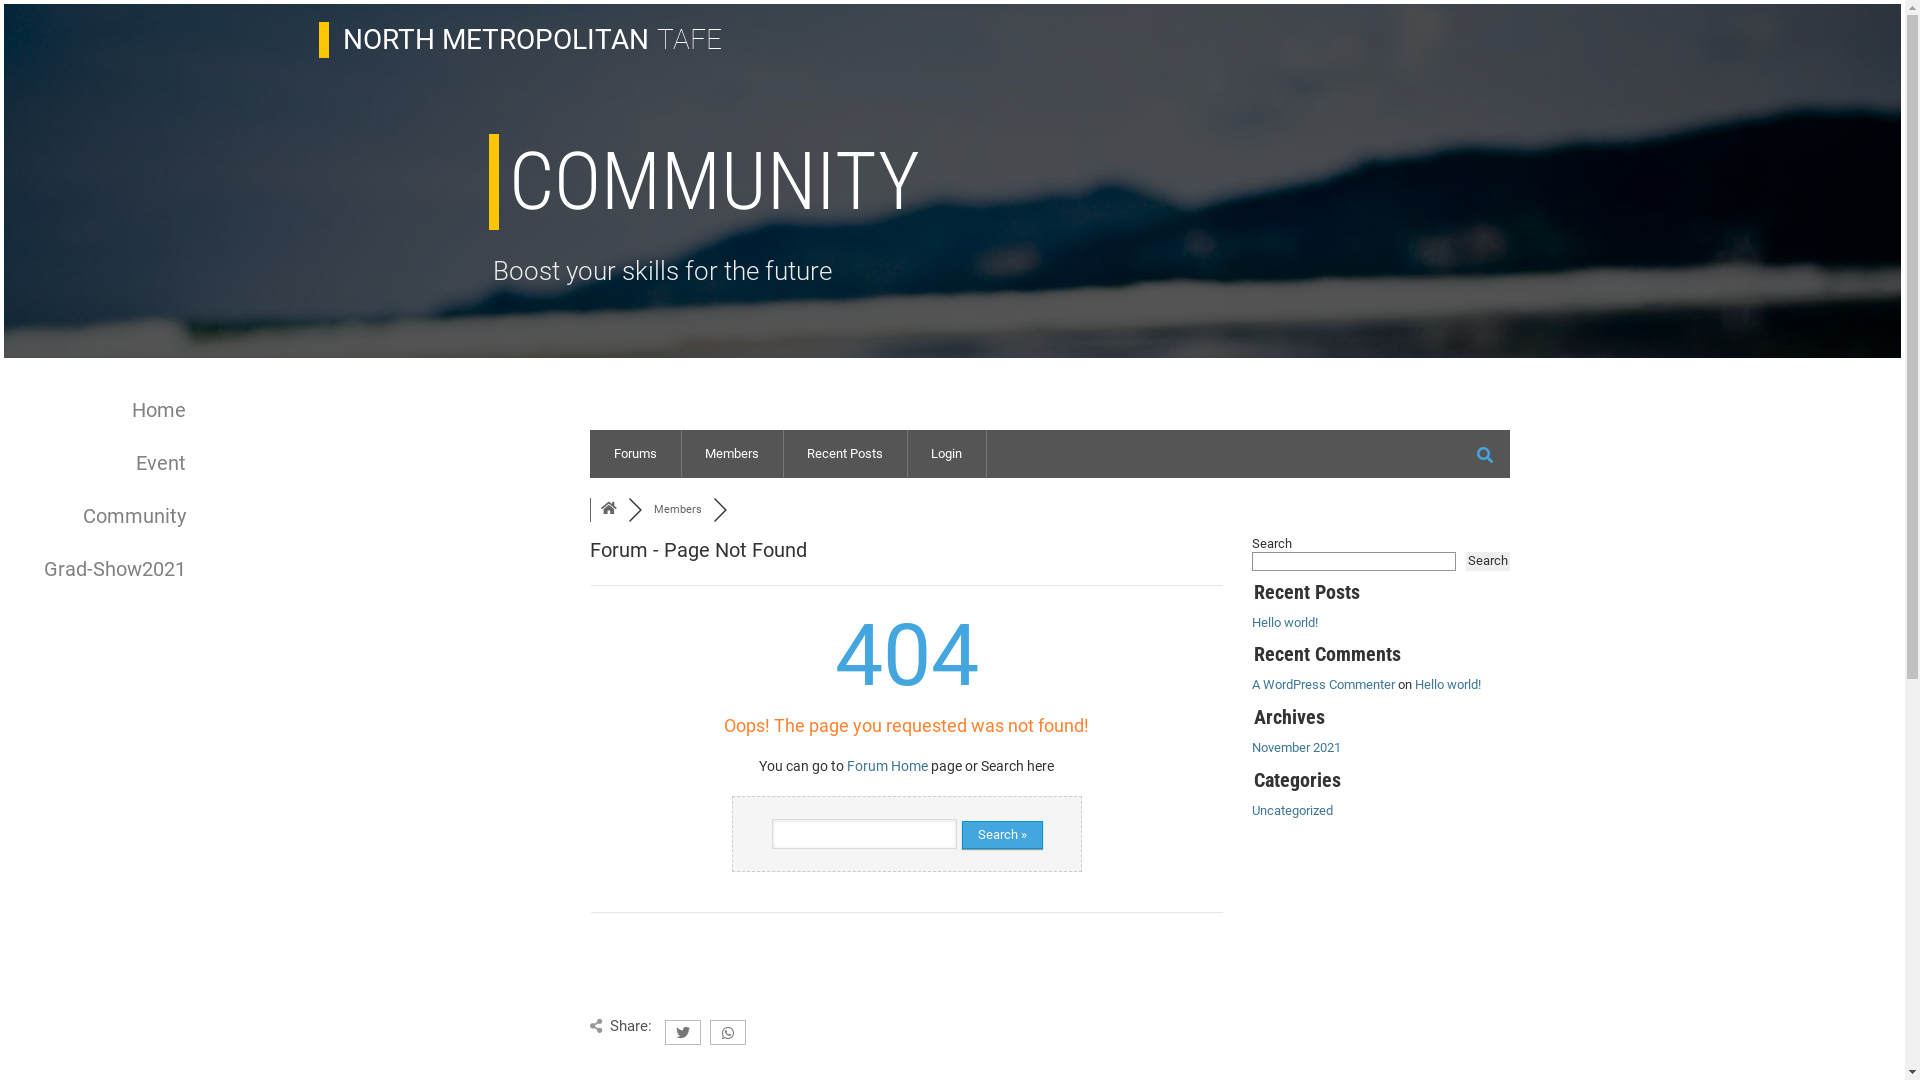 The width and height of the screenshot is (1920, 1080). Describe the element at coordinates (731, 454) in the screenshot. I see `Members` at that location.